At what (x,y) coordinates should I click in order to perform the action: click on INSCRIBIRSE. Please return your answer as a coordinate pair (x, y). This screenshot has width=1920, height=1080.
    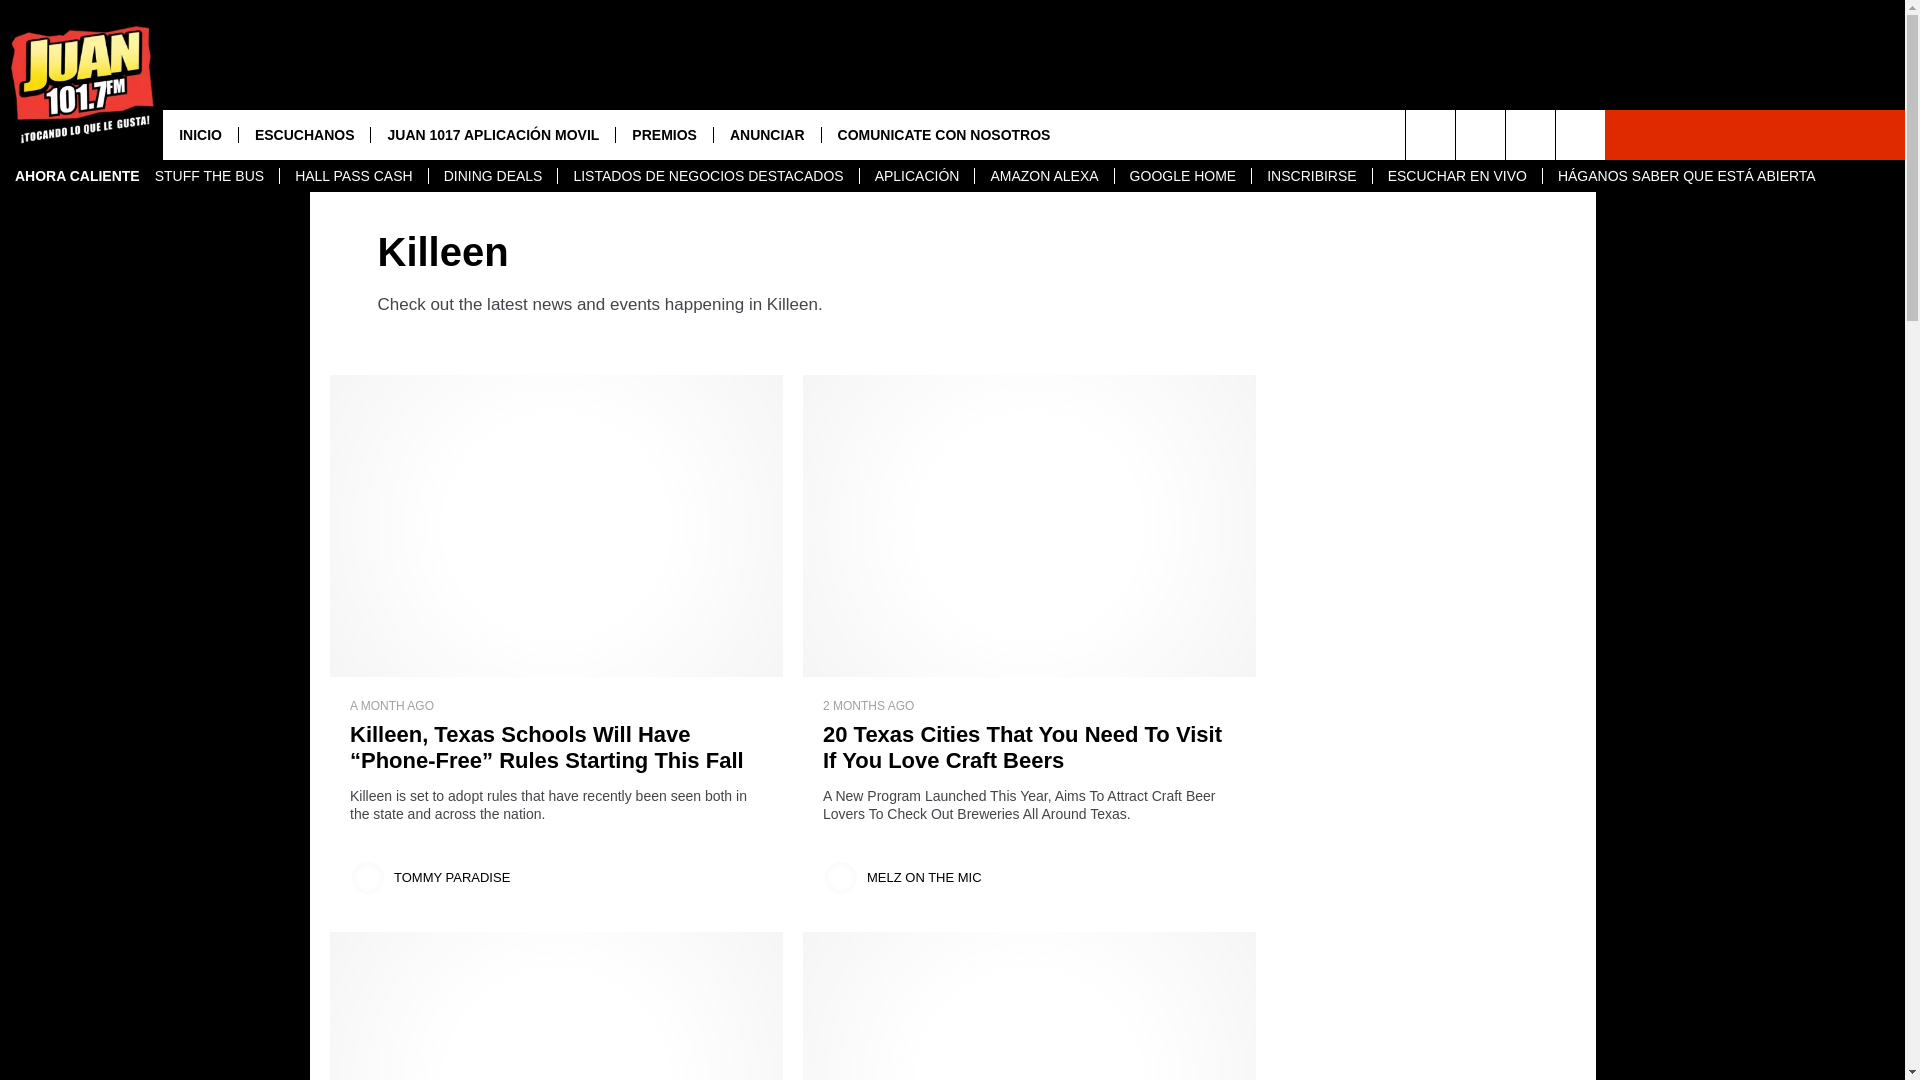
    Looking at the image, I should click on (1310, 176).